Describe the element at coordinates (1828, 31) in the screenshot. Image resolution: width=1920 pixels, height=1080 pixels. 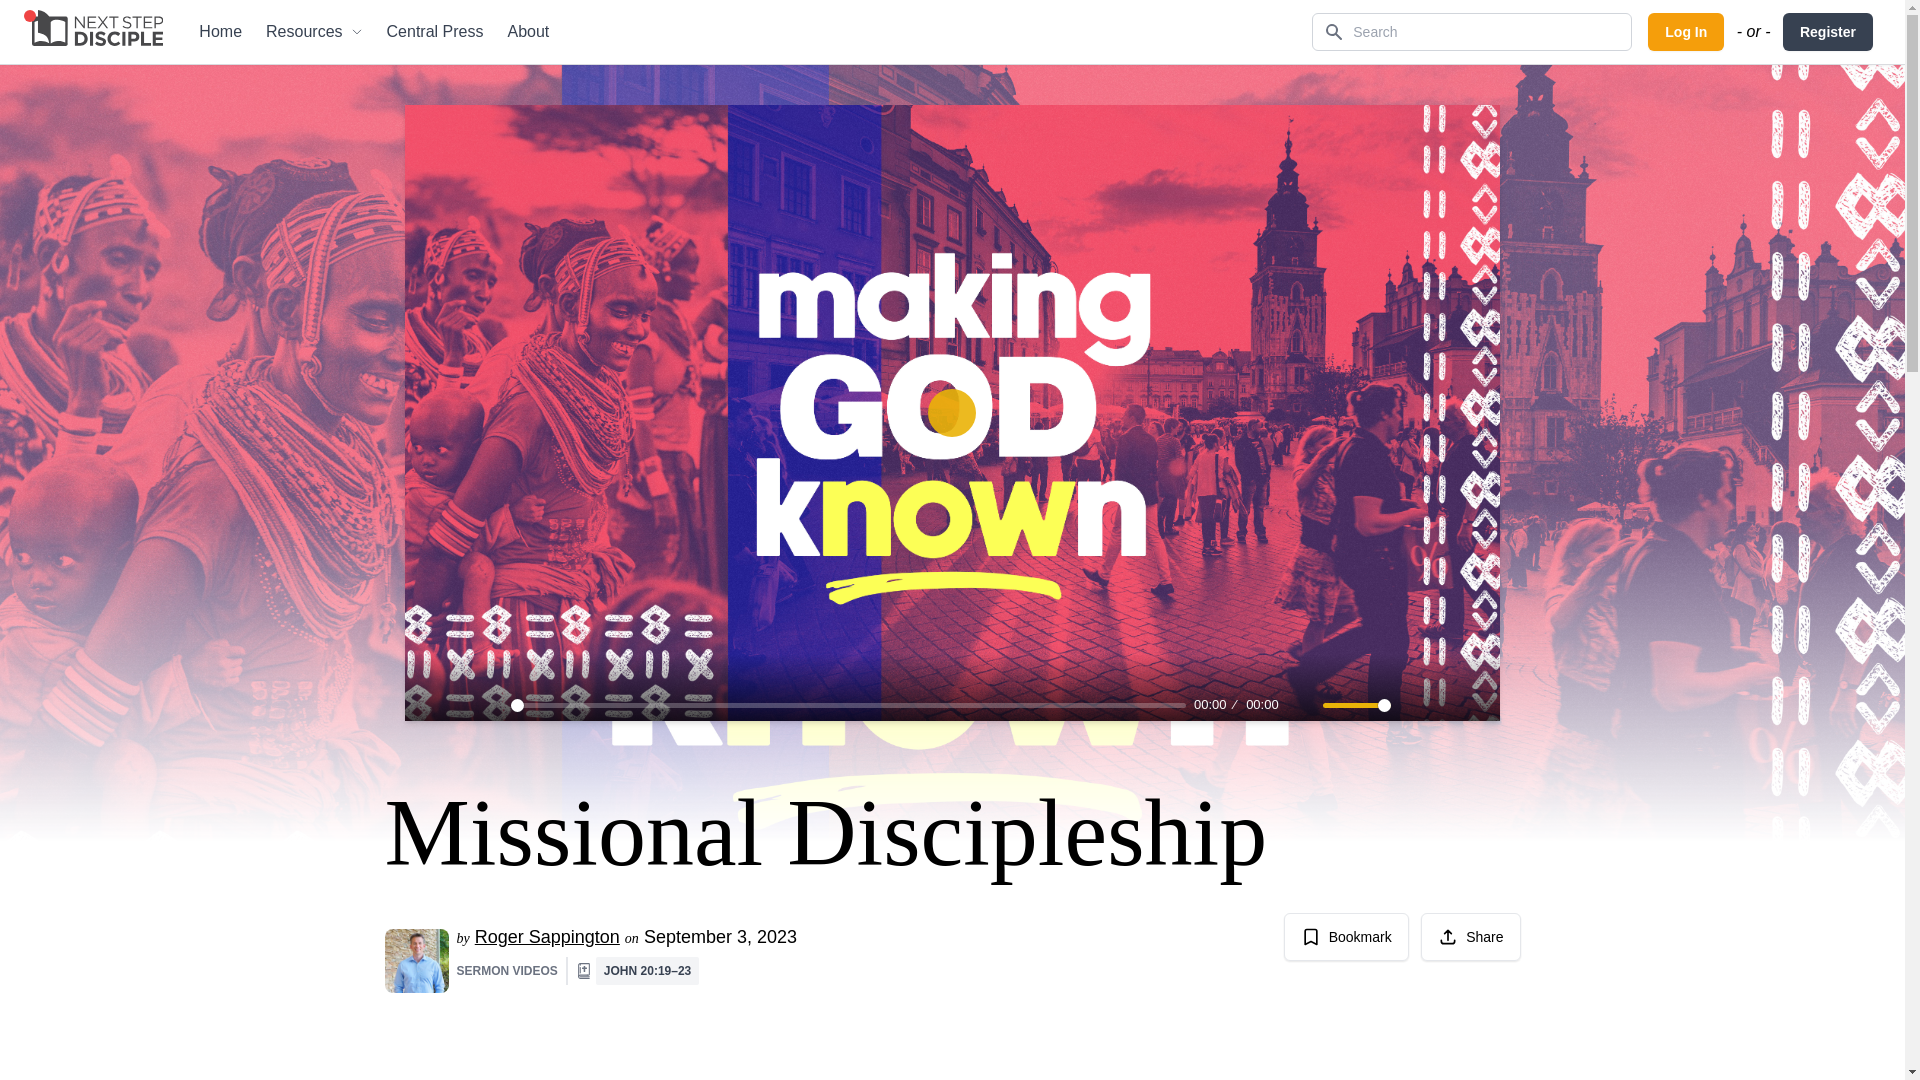
I see `Register` at that location.